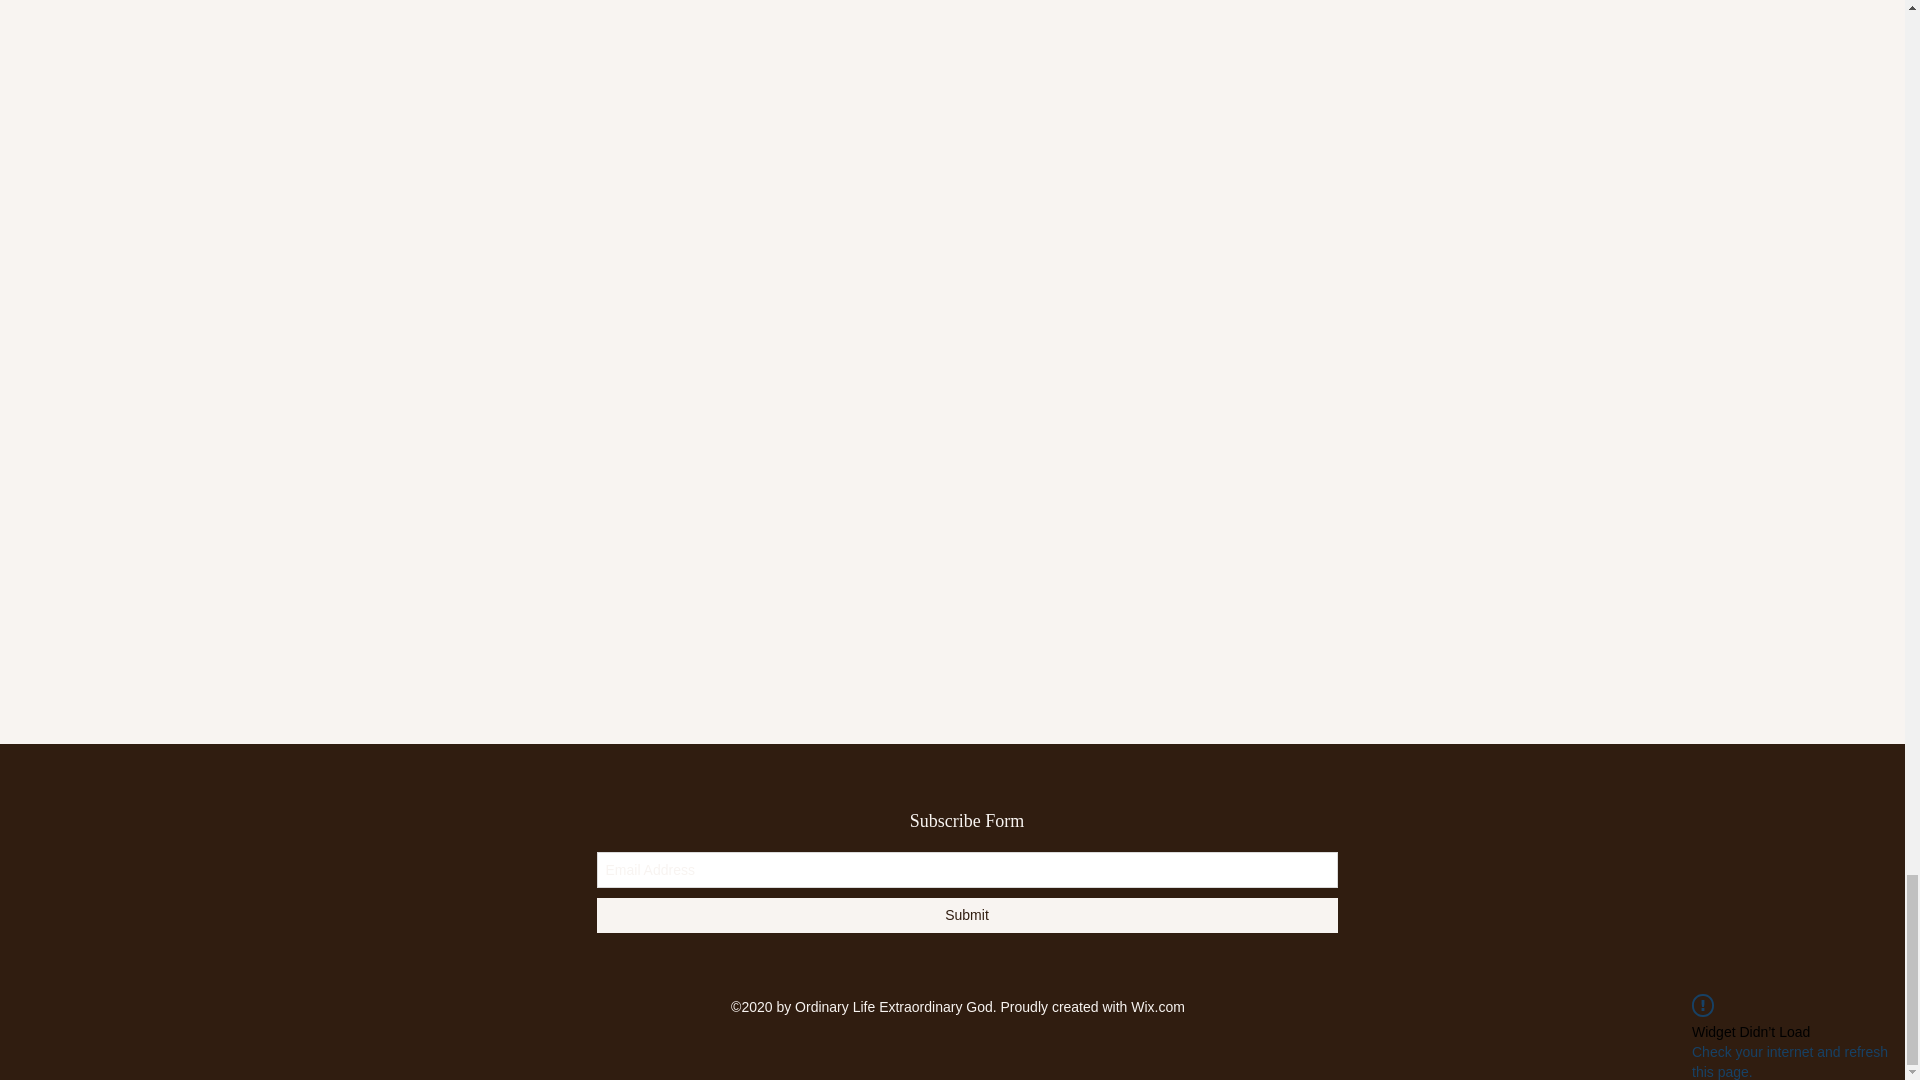 The image size is (1920, 1080). What do you see at coordinates (966, 915) in the screenshot?
I see `Submit` at bounding box center [966, 915].